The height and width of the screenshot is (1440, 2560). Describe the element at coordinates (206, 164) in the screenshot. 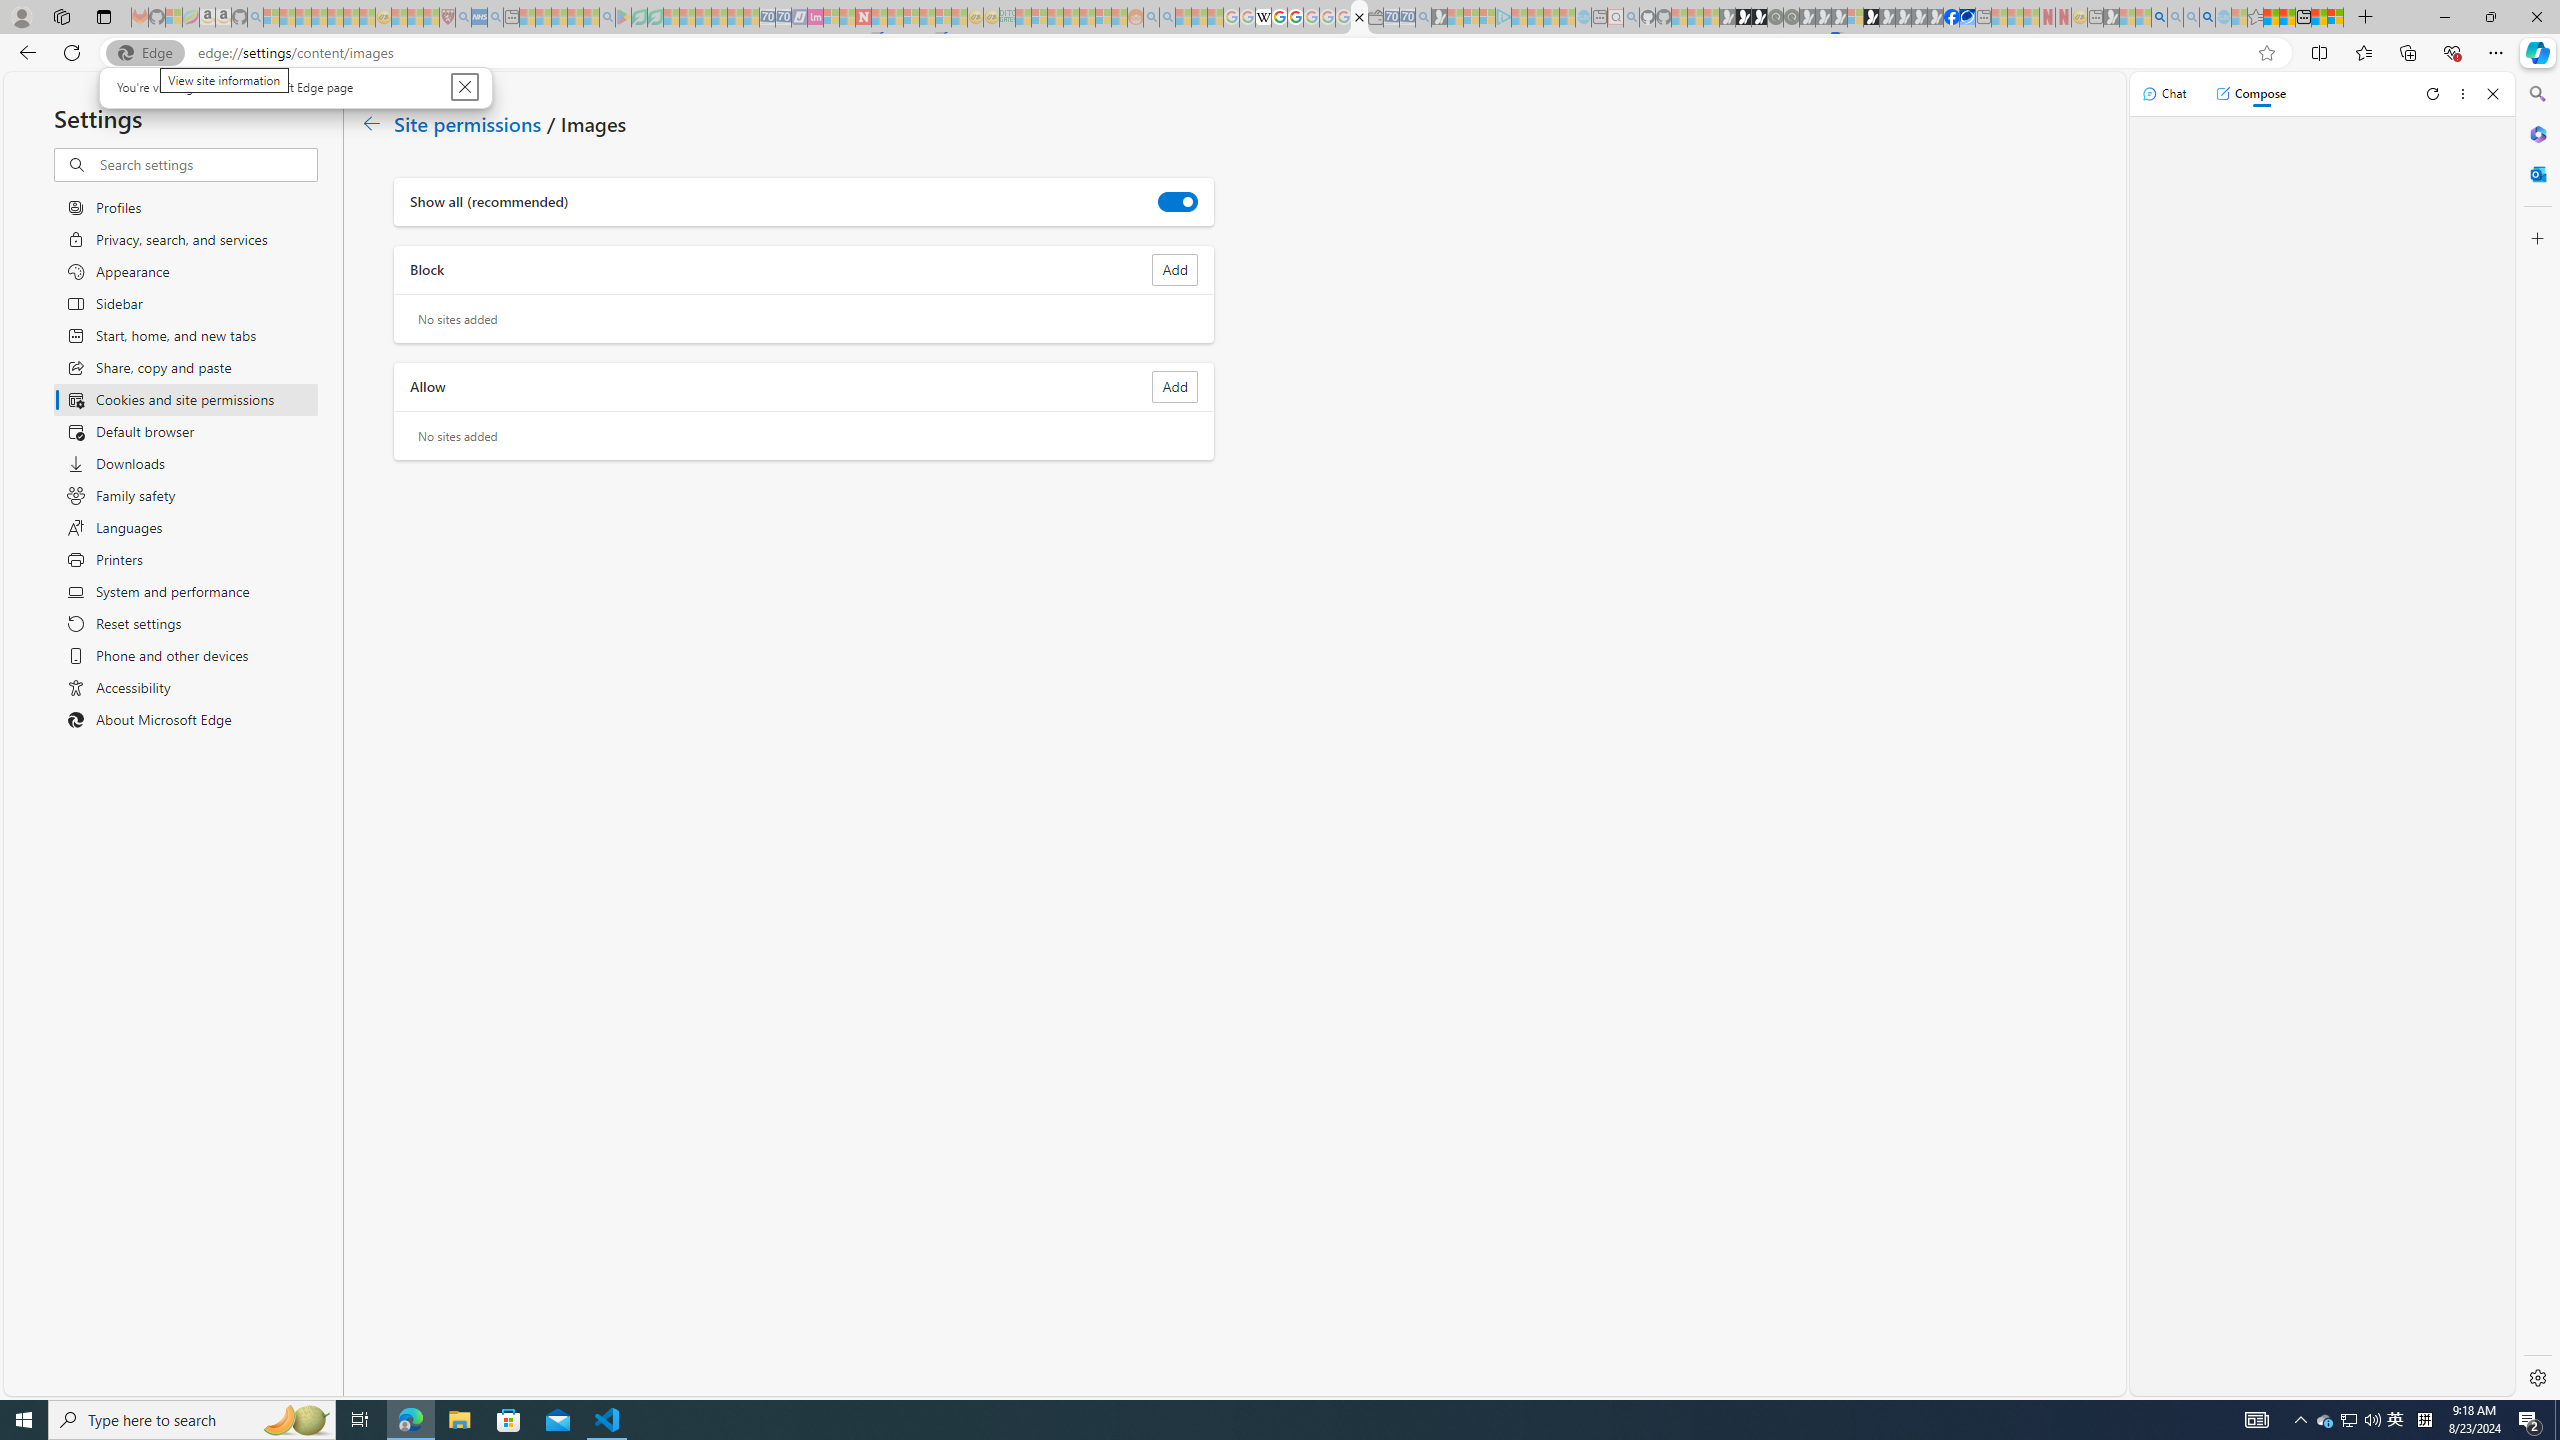

I see `Search settings` at that location.